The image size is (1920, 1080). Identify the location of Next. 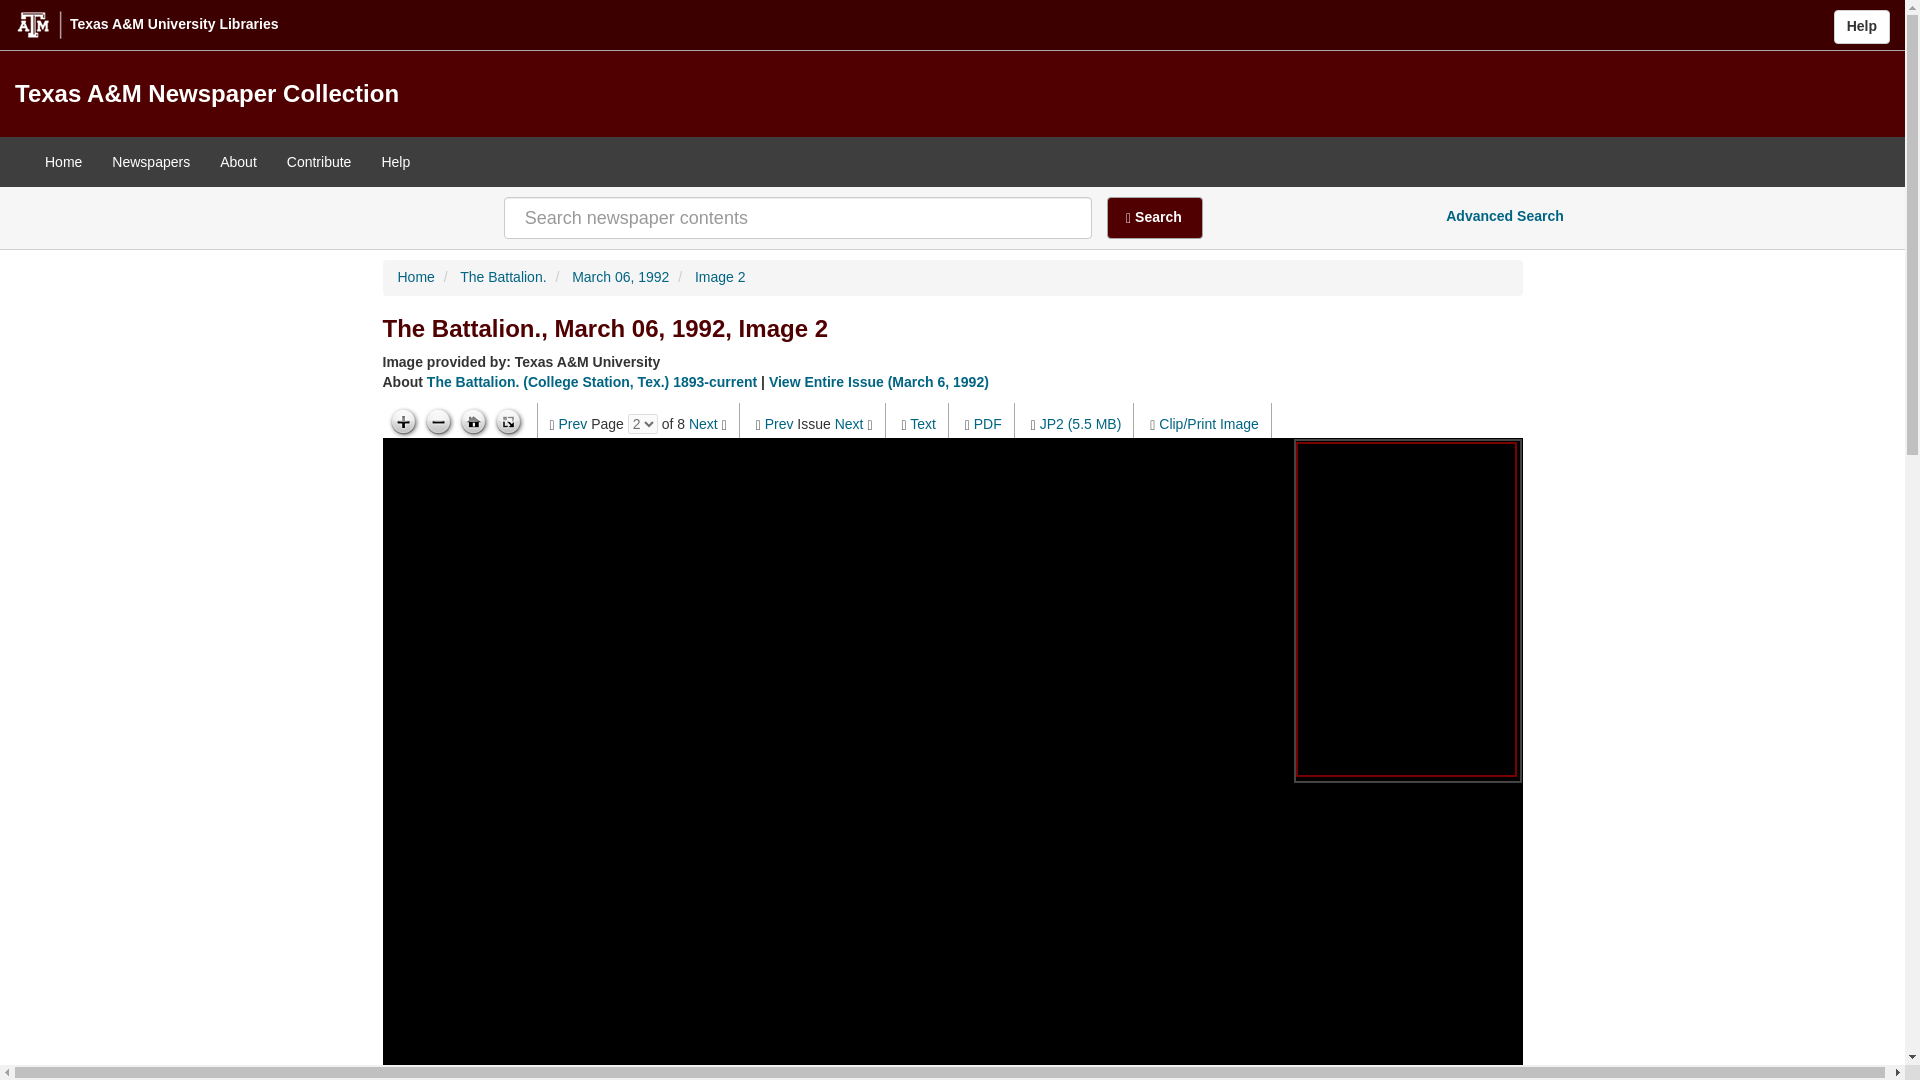
(850, 424).